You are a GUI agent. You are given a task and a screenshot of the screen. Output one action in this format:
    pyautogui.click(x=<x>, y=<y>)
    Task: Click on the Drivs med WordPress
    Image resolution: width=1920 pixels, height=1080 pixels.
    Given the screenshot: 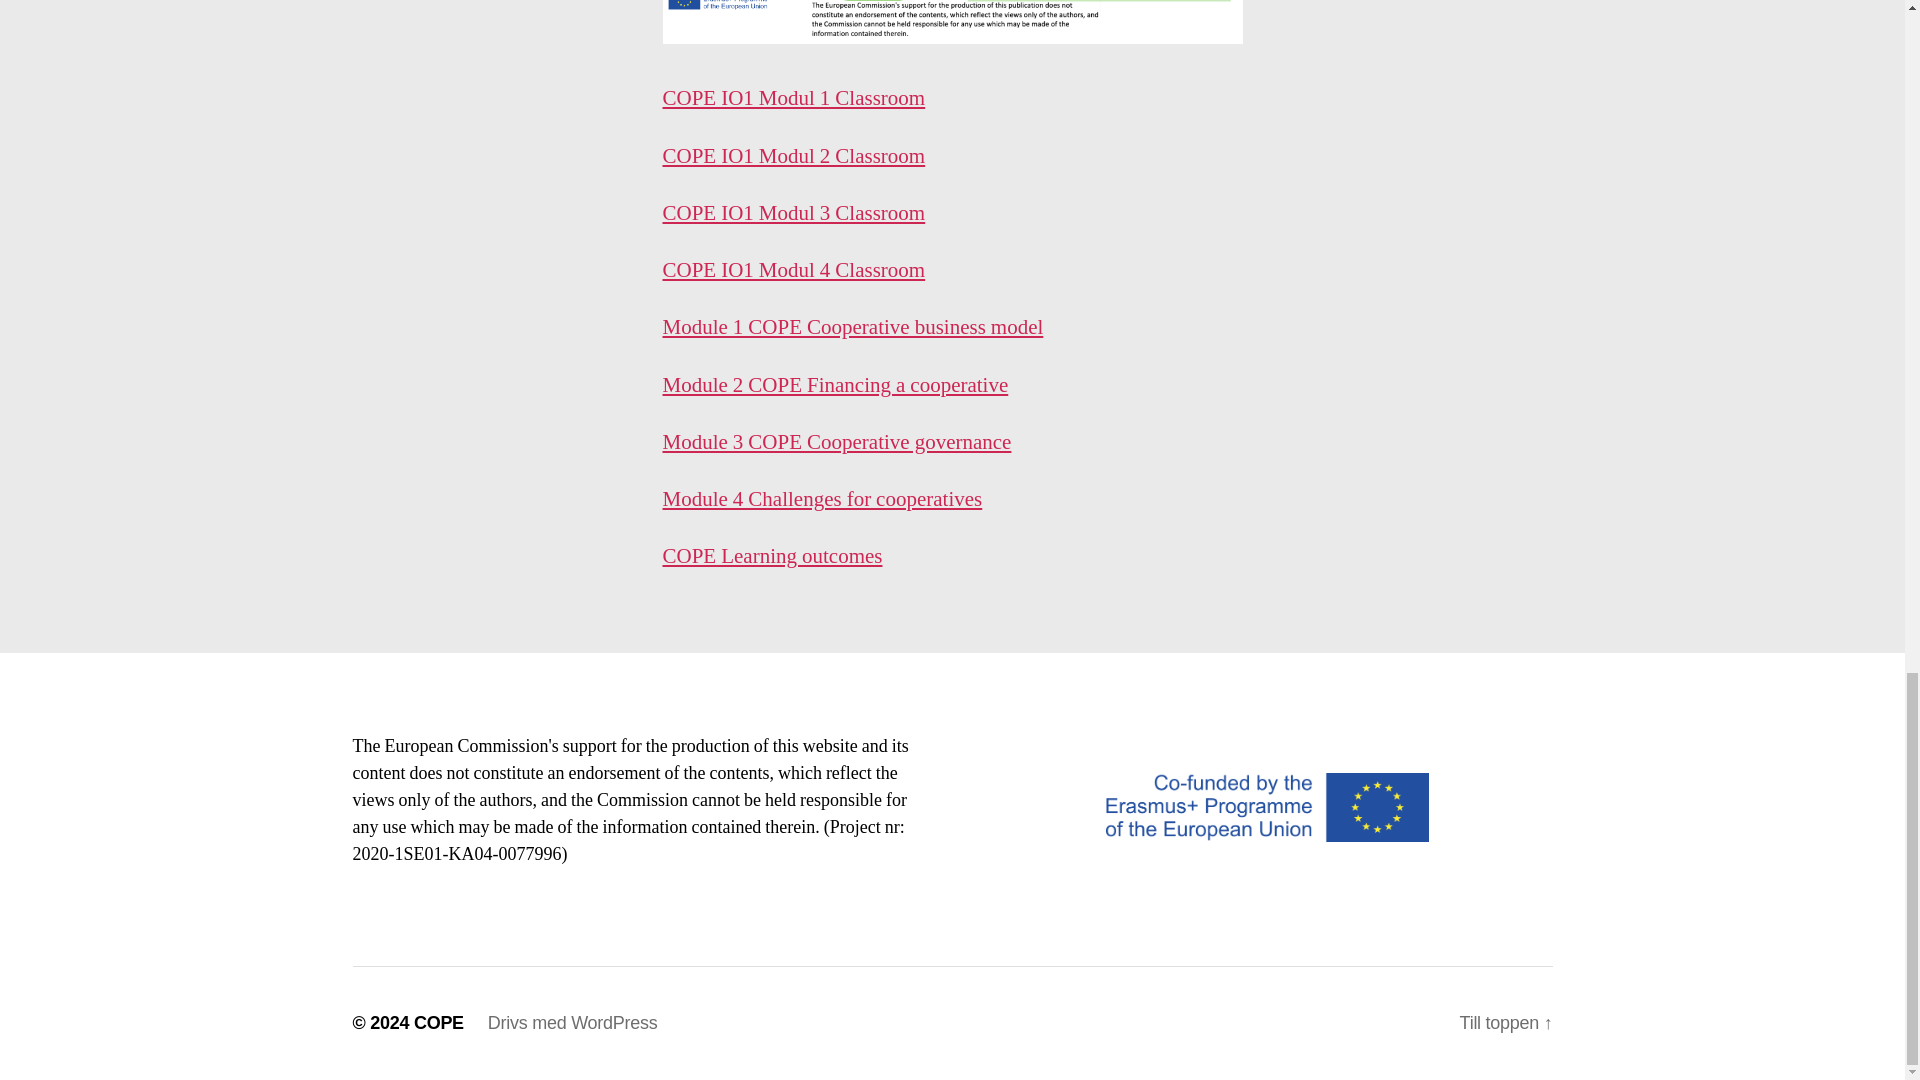 What is the action you would take?
    pyautogui.click(x=572, y=1022)
    